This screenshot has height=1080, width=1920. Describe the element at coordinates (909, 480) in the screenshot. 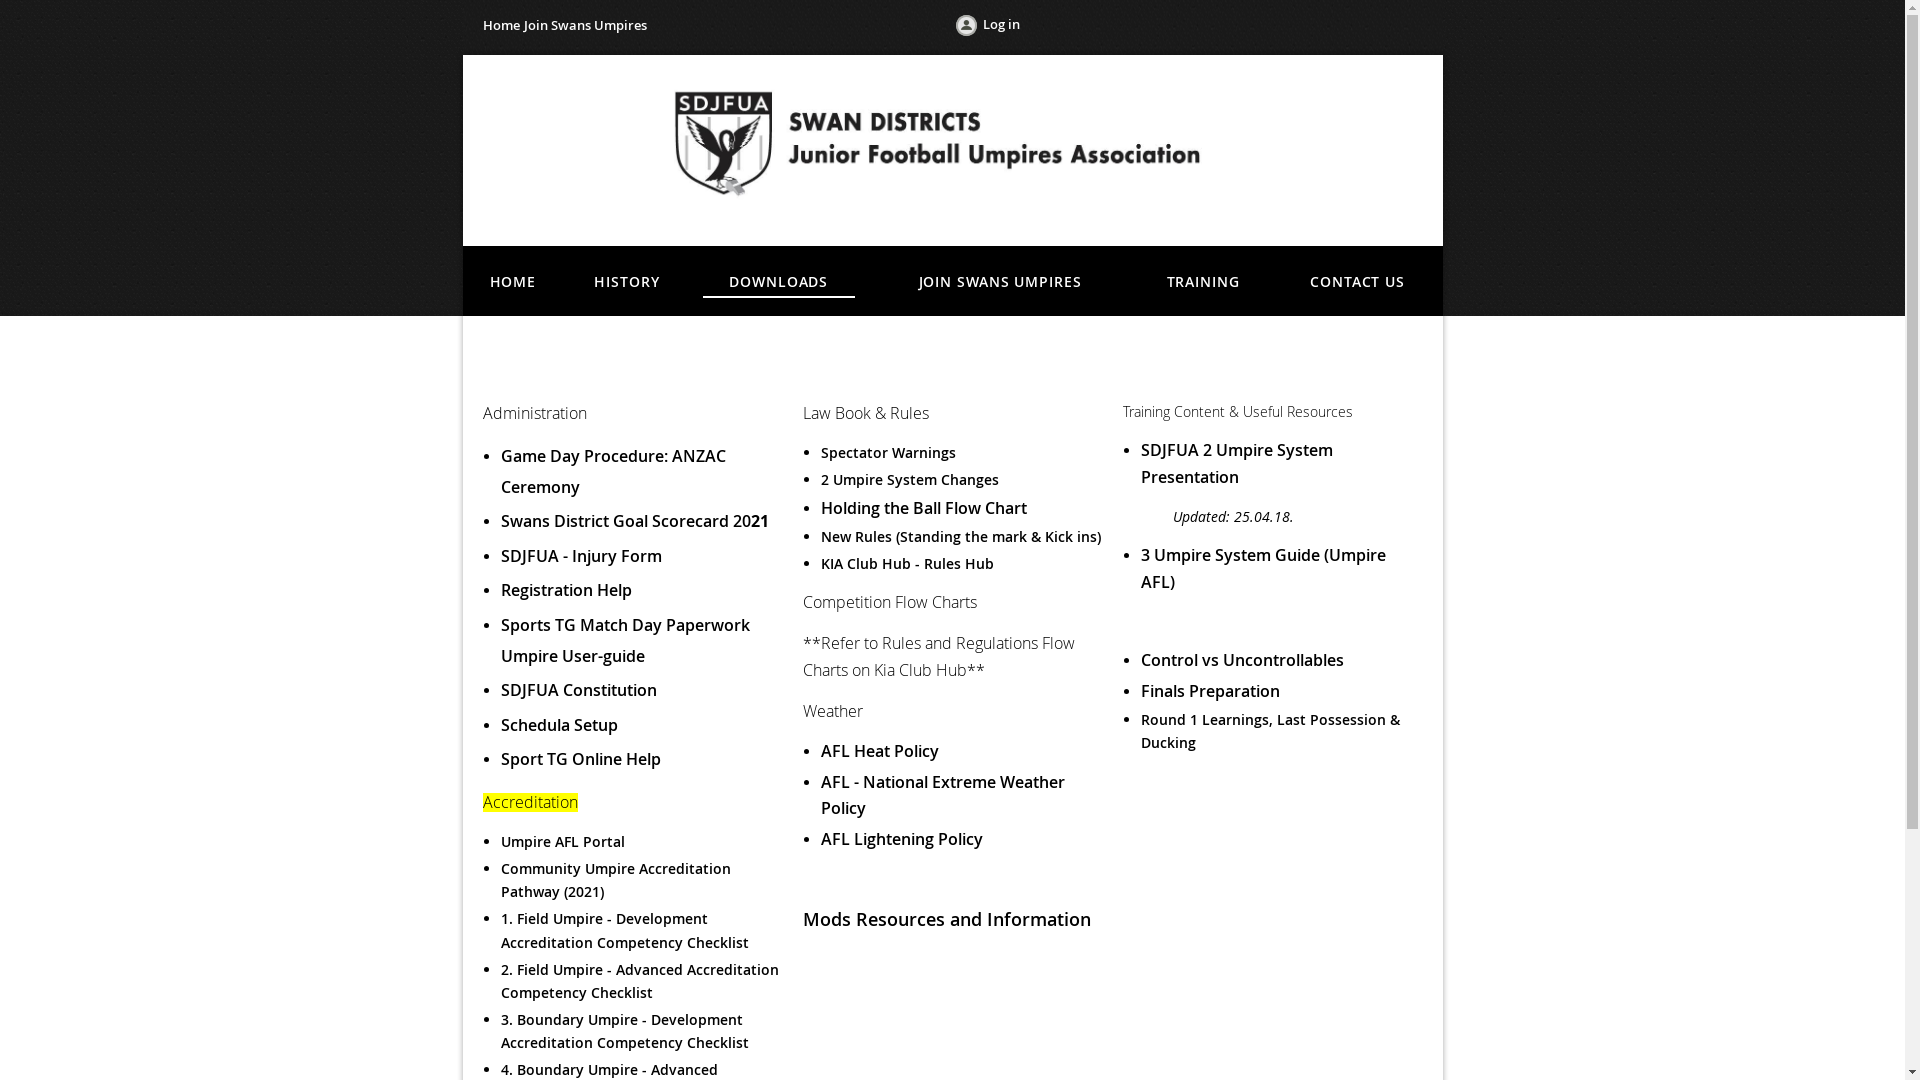

I see `2 Umpire System Changes` at that location.